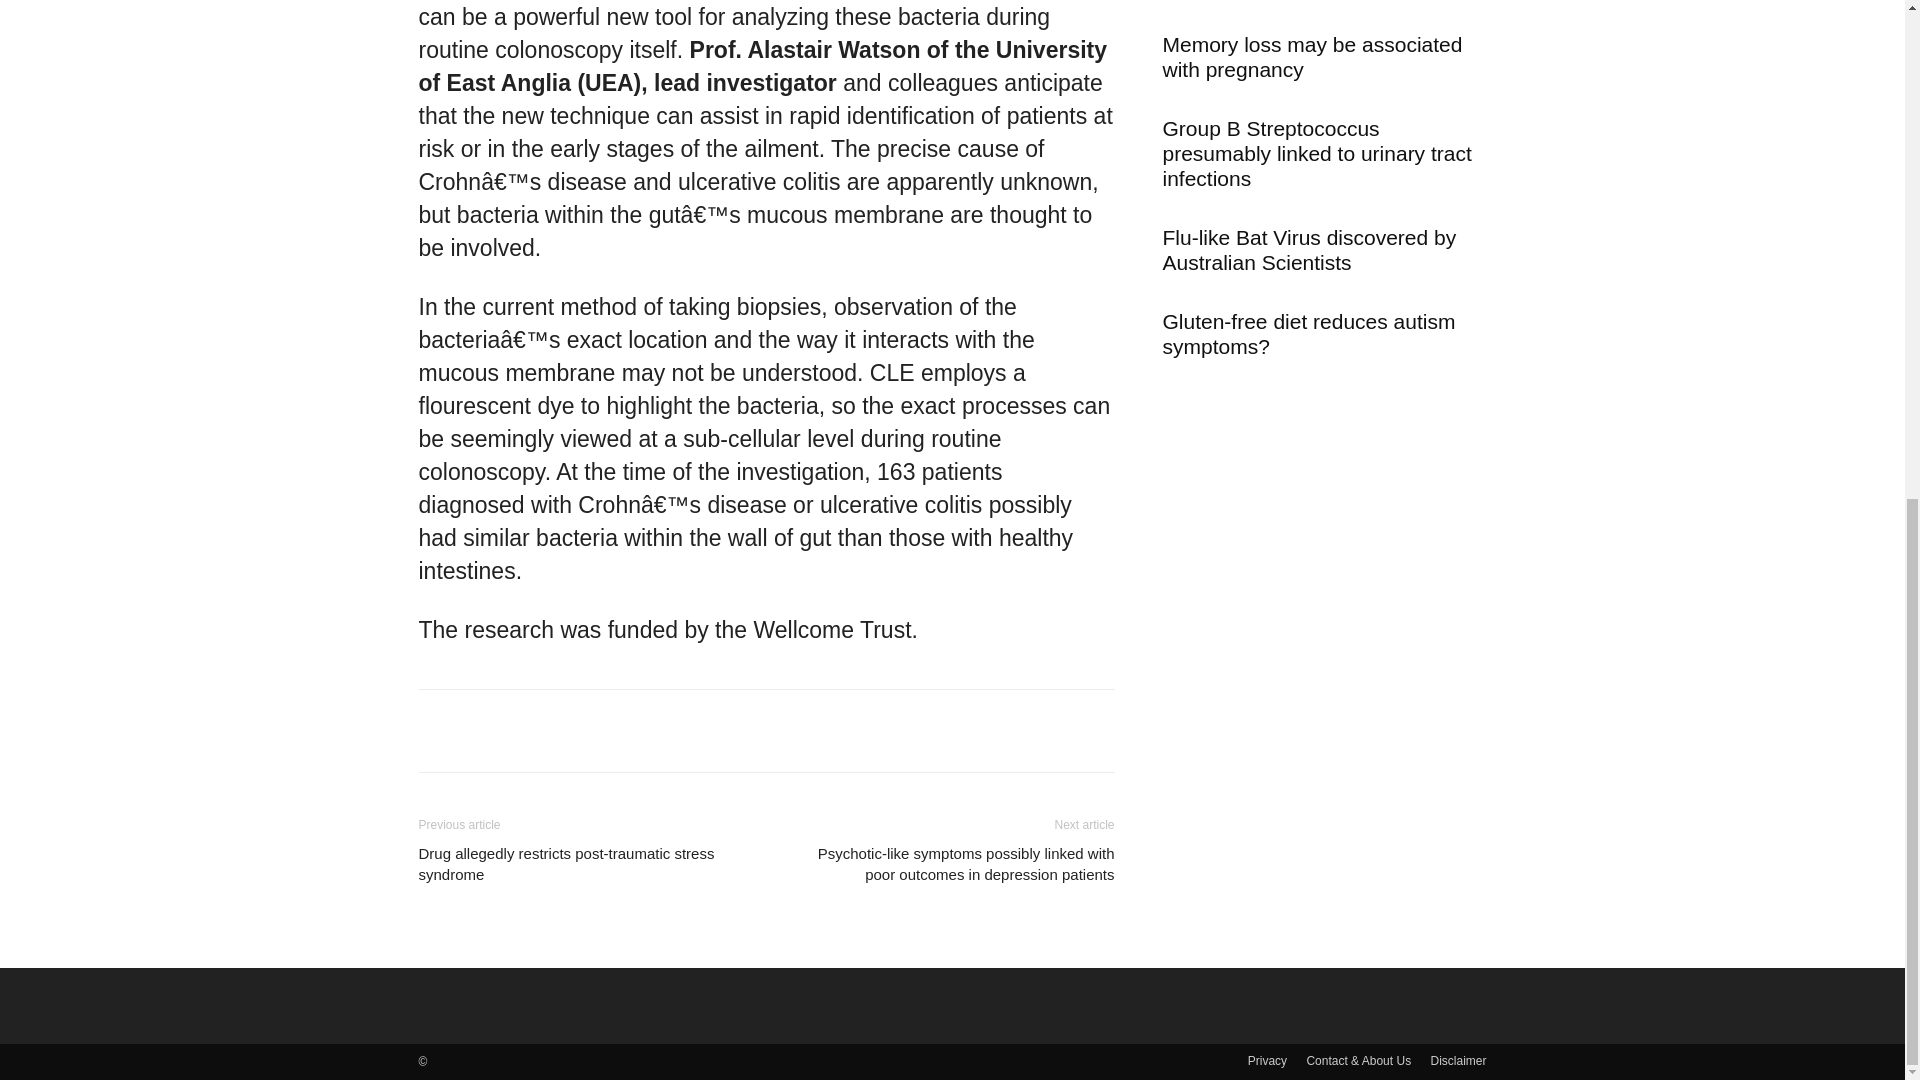  What do you see at coordinates (580, 864) in the screenshot?
I see `Drug allegedly restricts post-traumatic stress syndrome` at bounding box center [580, 864].